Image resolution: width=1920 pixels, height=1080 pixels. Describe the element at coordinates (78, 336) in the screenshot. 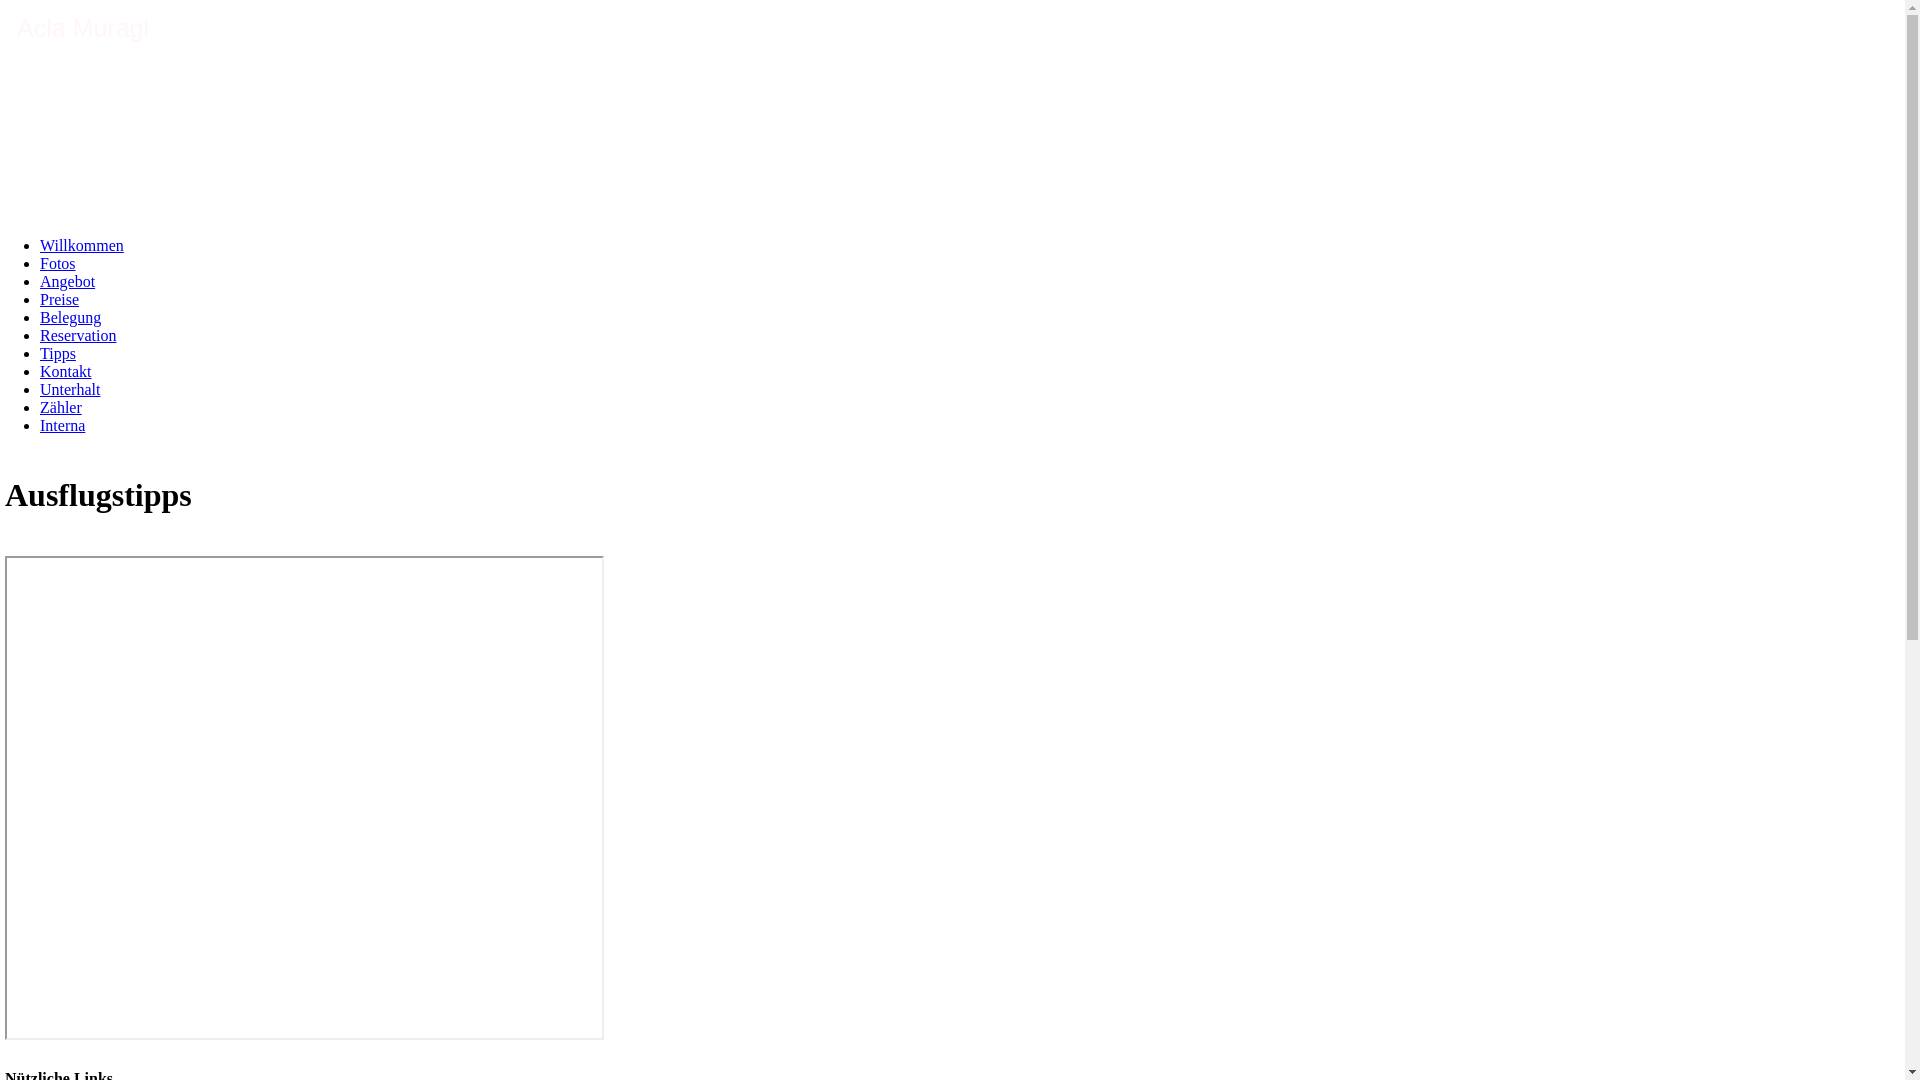

I see `Reservation` at that location.